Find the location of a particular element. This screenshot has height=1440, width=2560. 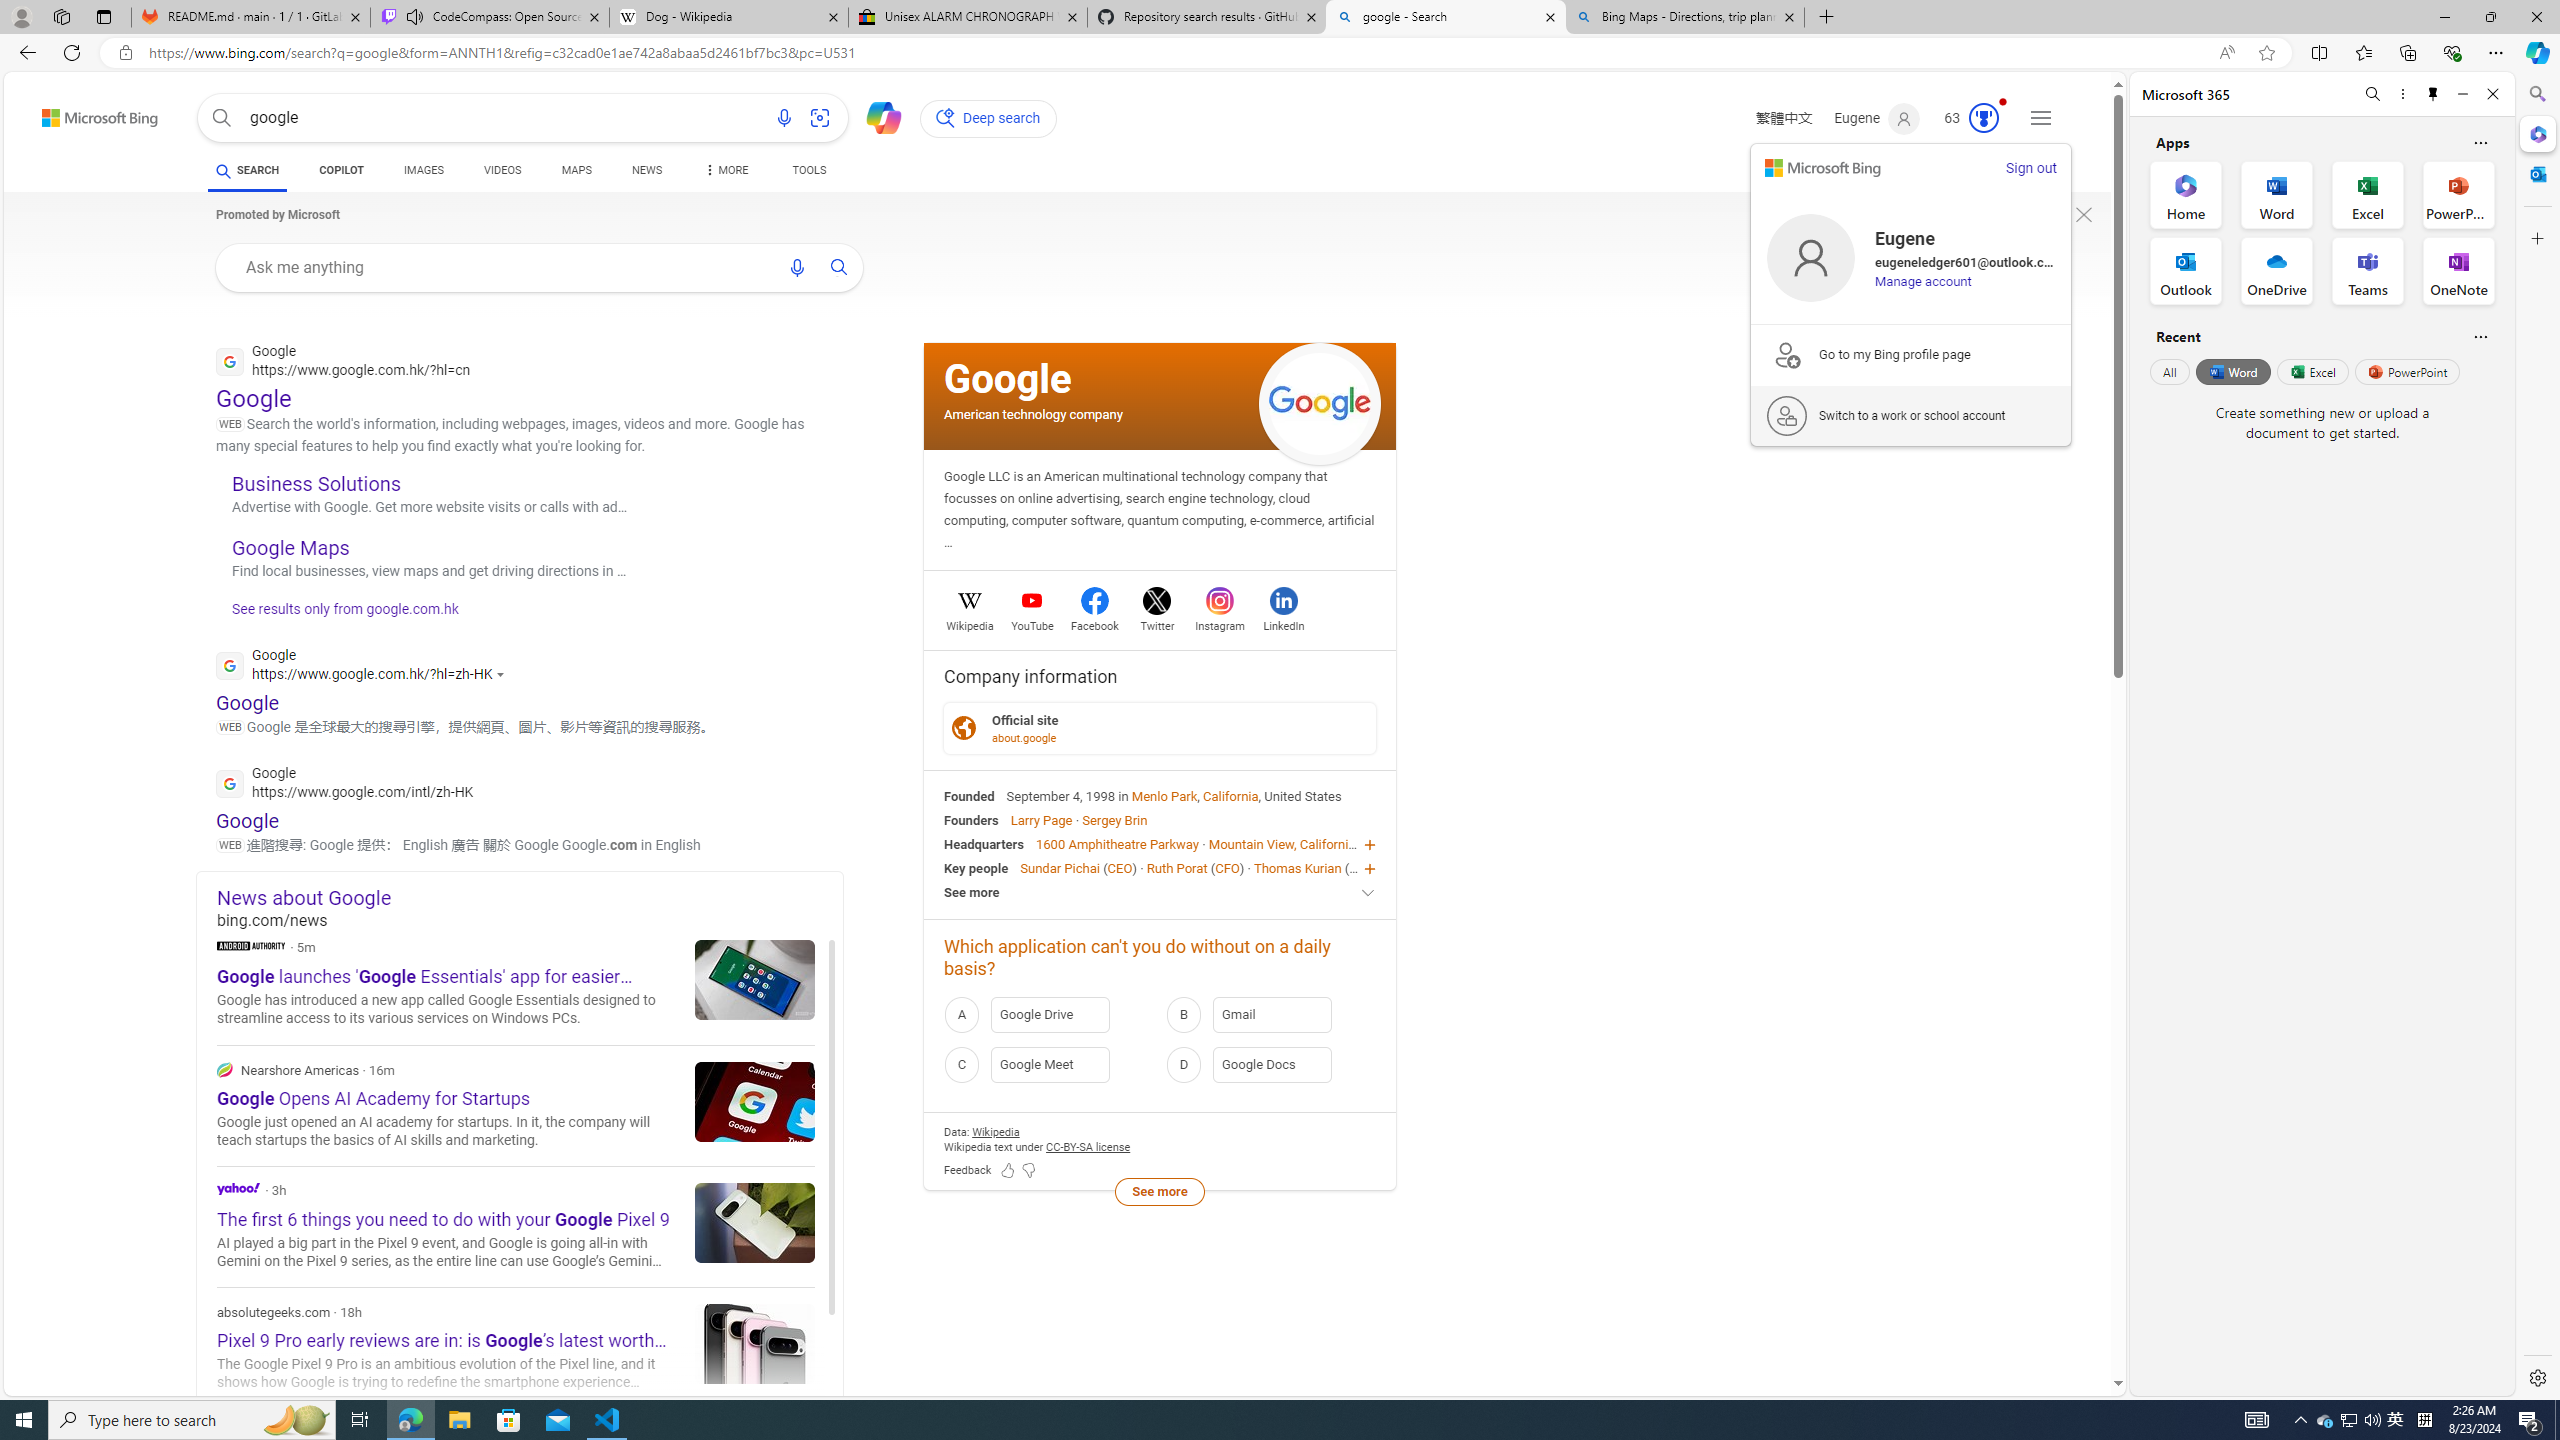

Search more is located at coordinates (2073, 1324).